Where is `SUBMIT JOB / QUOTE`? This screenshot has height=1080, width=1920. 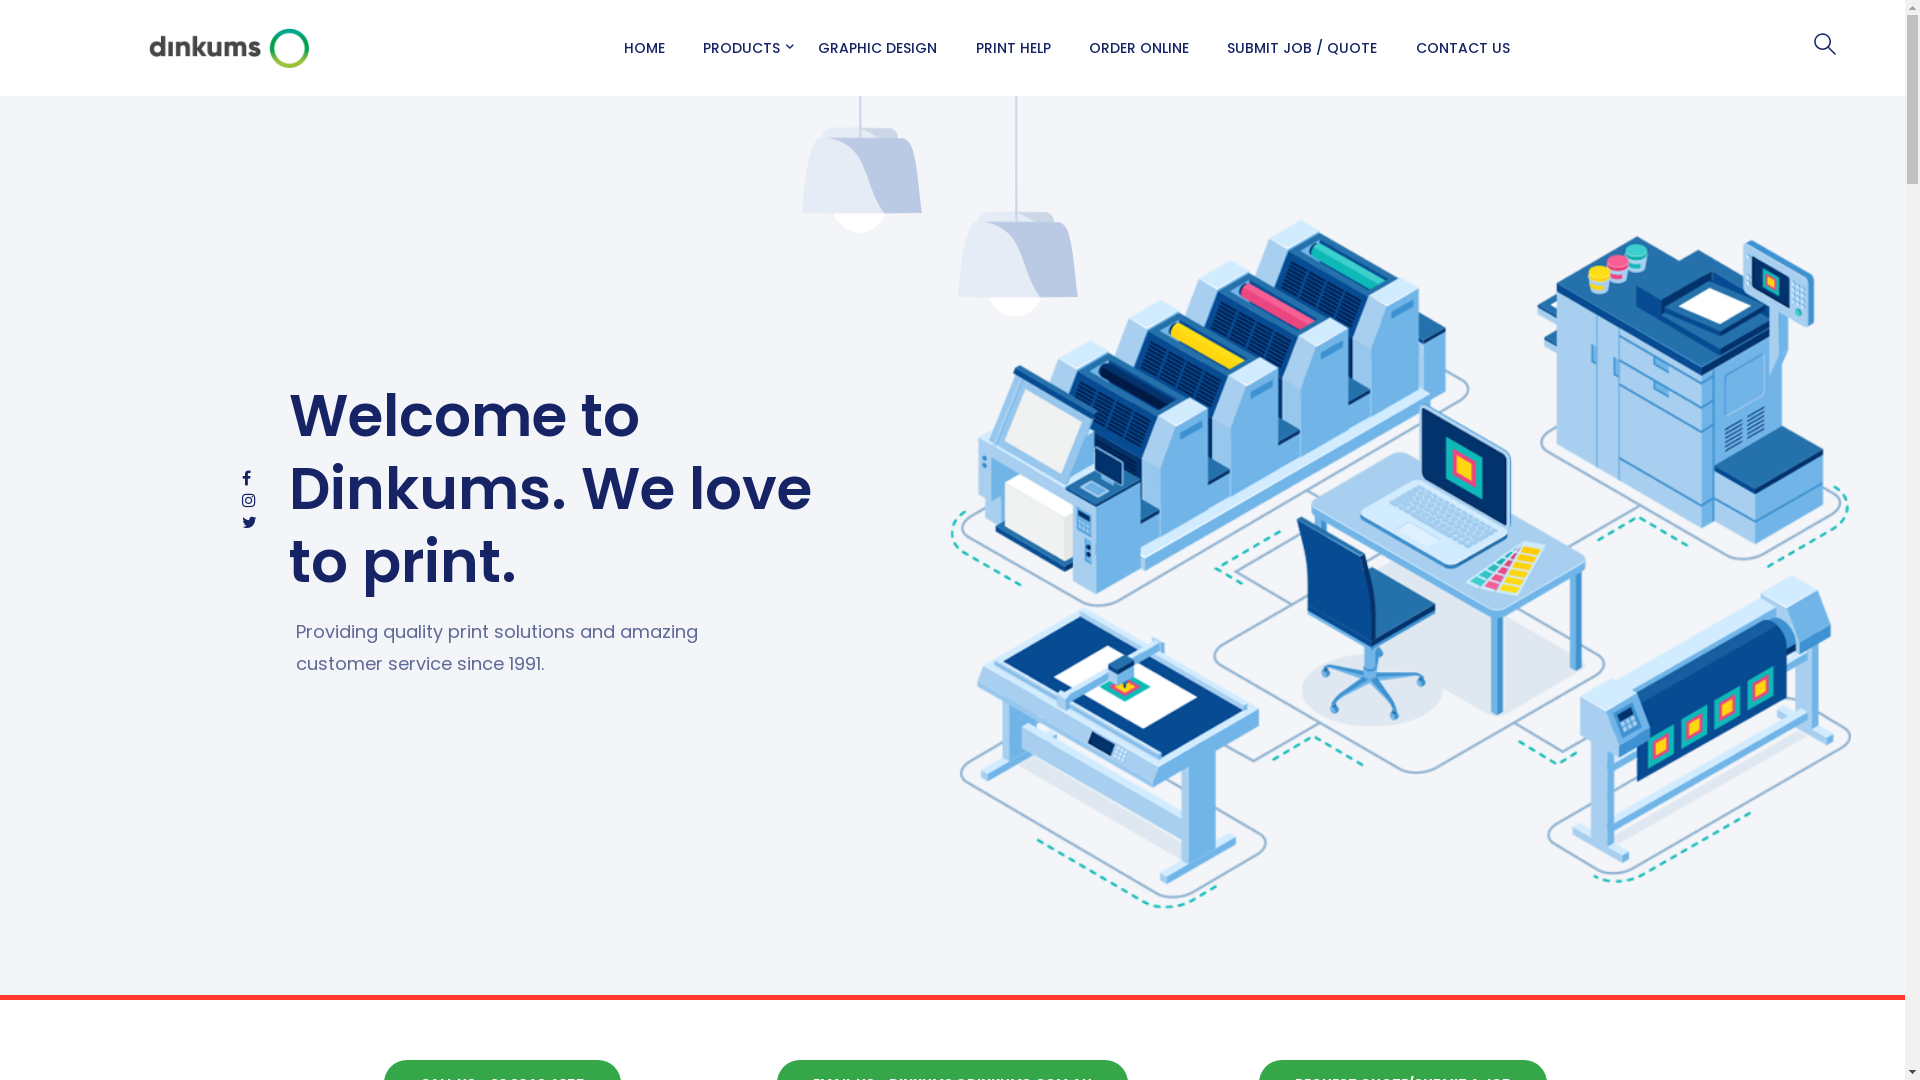
SUBMIT JOB / QUOTE is located at coordinates (1302, 48).